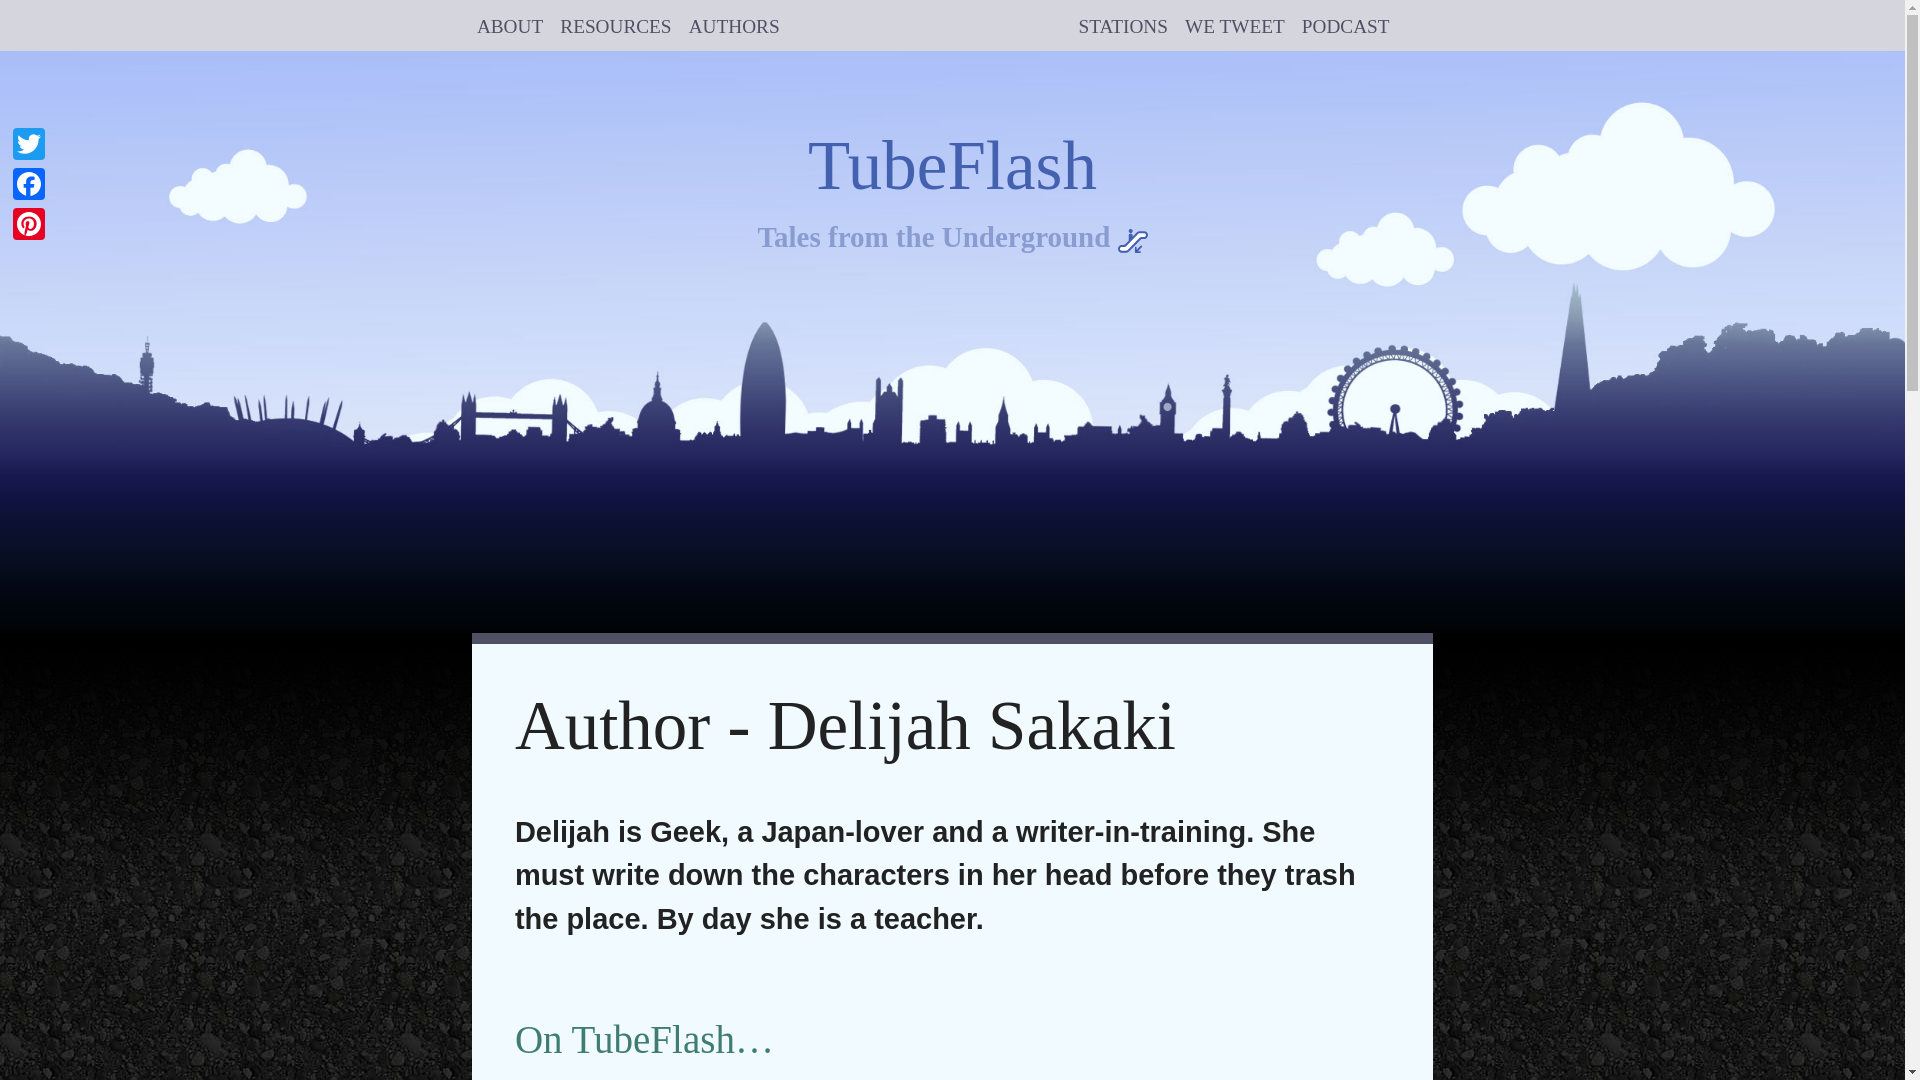 Image resolution: width=1920 pixels, height=1080 pixels. I want to click on PODCAST, so click(1346, 25).